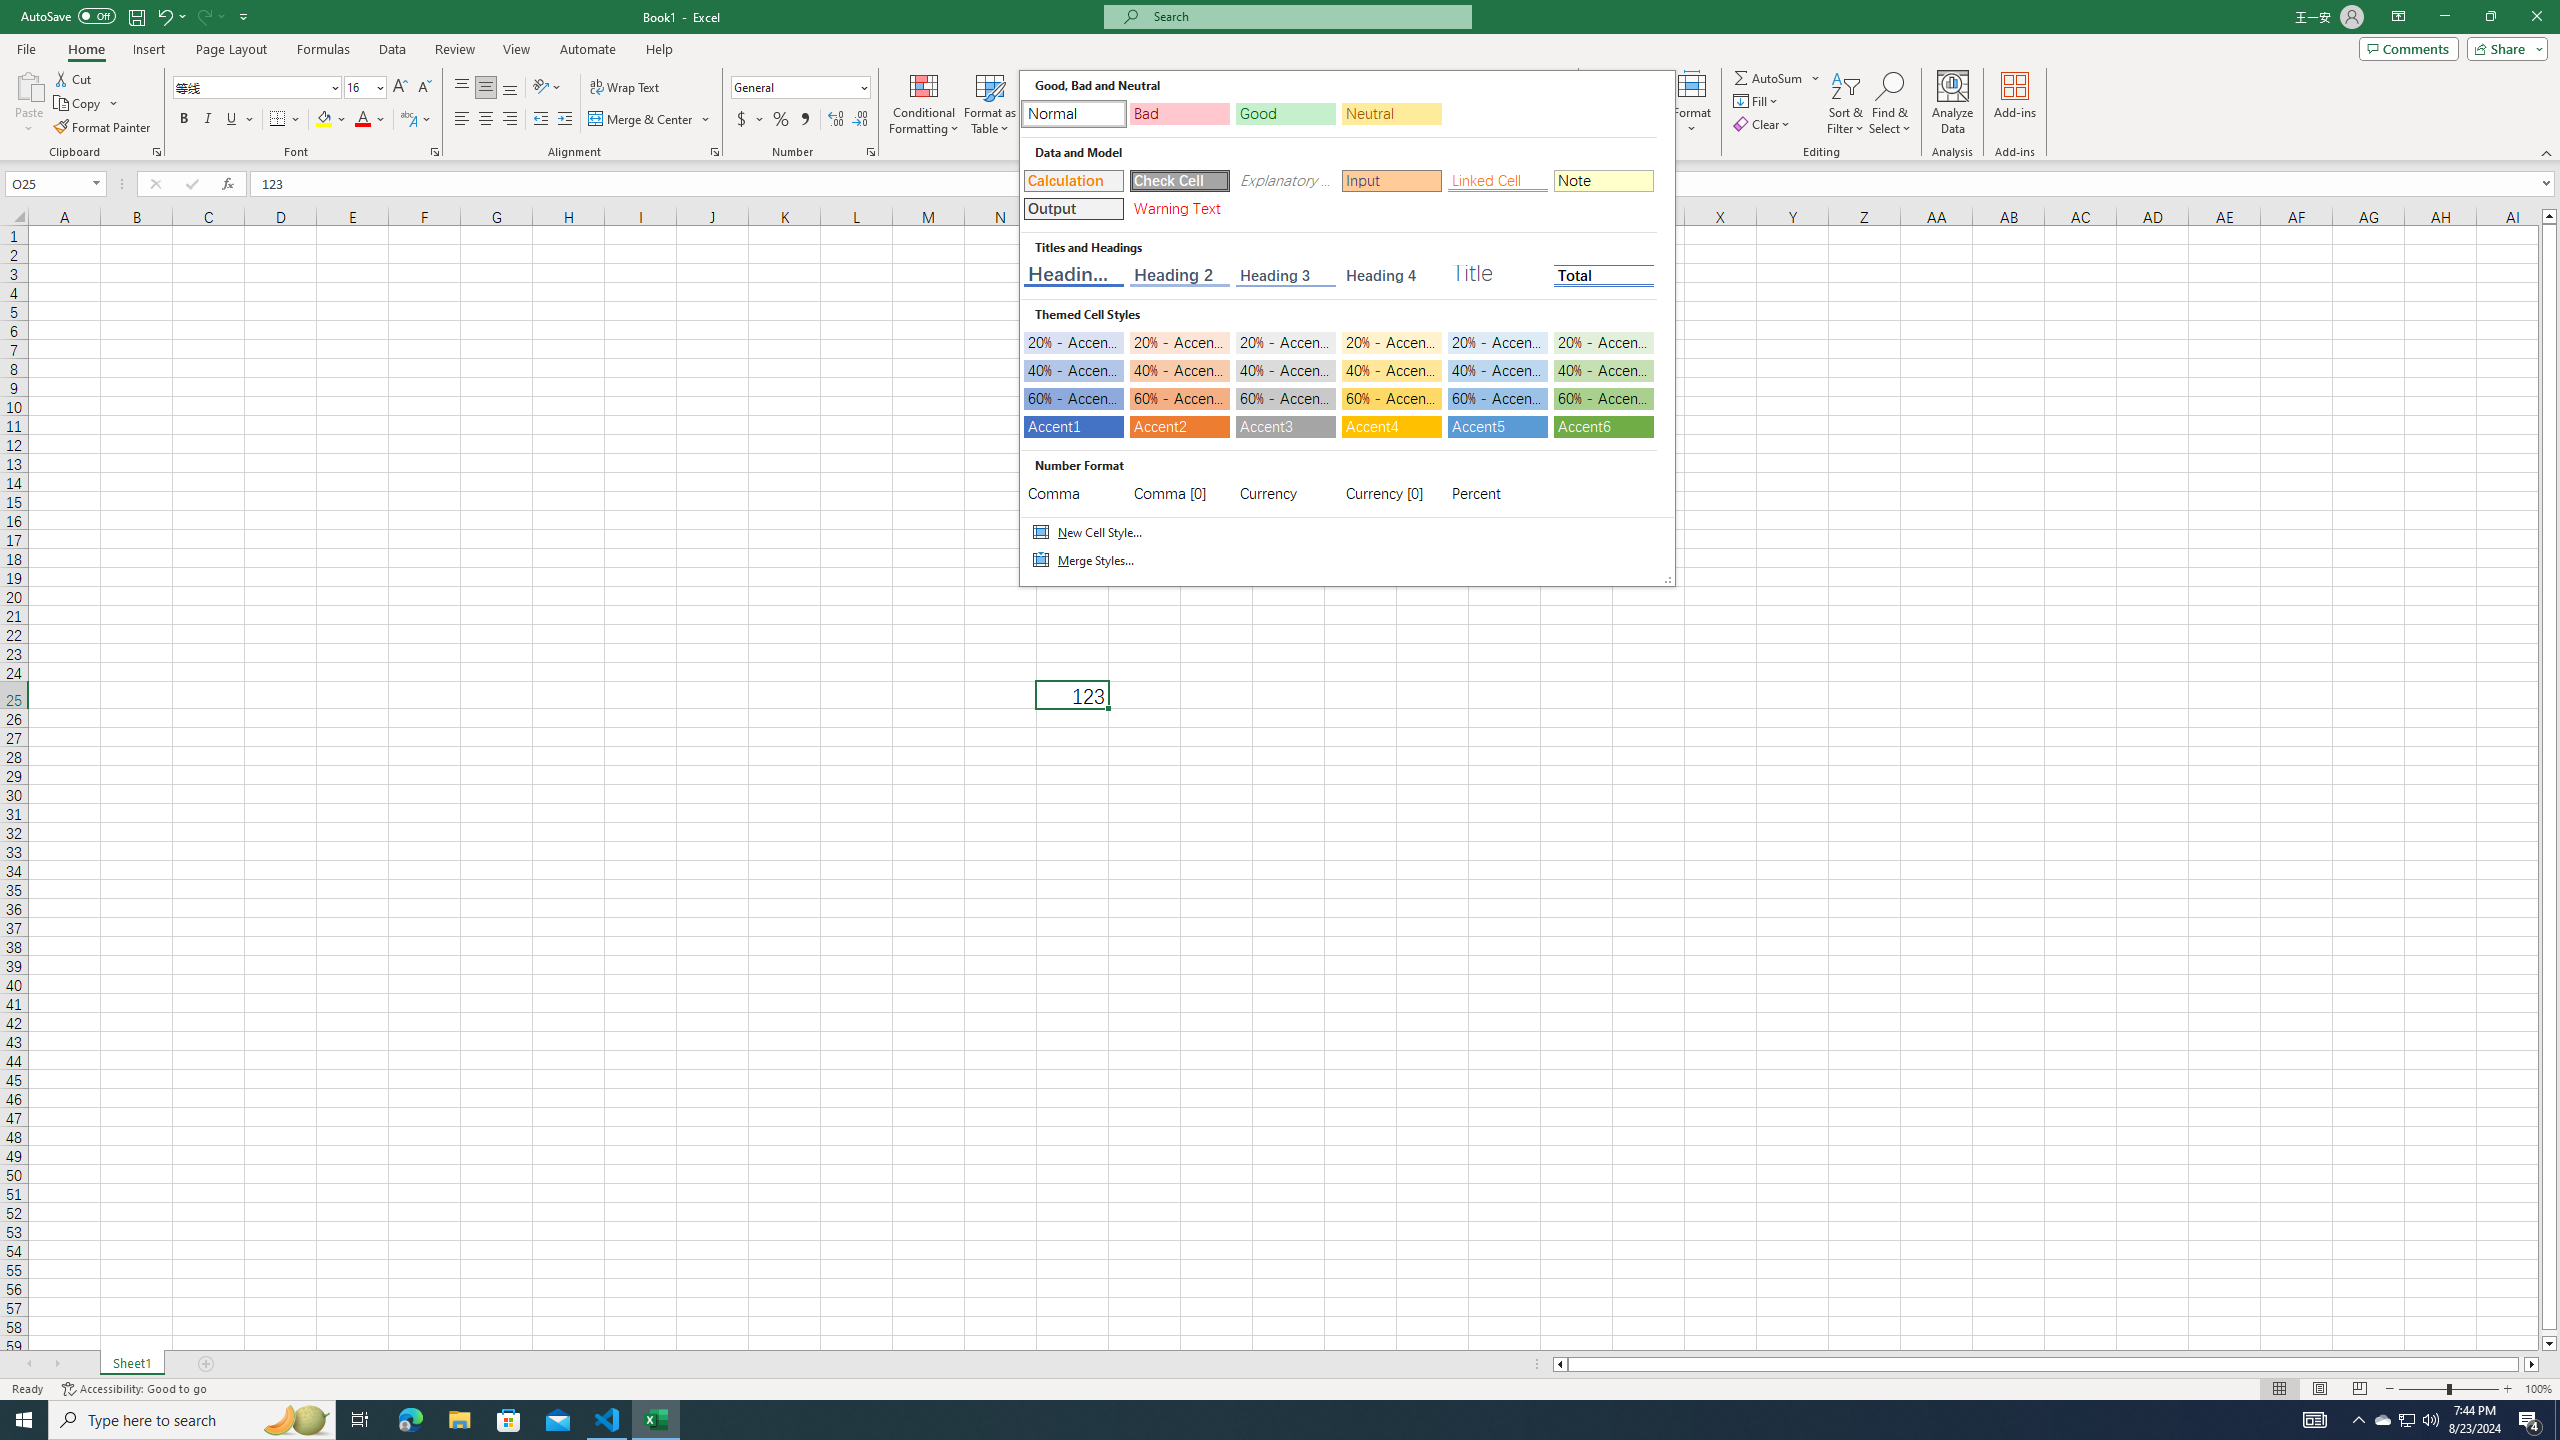 The height and width of the screenshot is (1440, 2560). What do you see at coordinates (608, 1420) in the screenshot?
I see `Visual Studio Code - 1 running window` at bounding box center [608, 1420].